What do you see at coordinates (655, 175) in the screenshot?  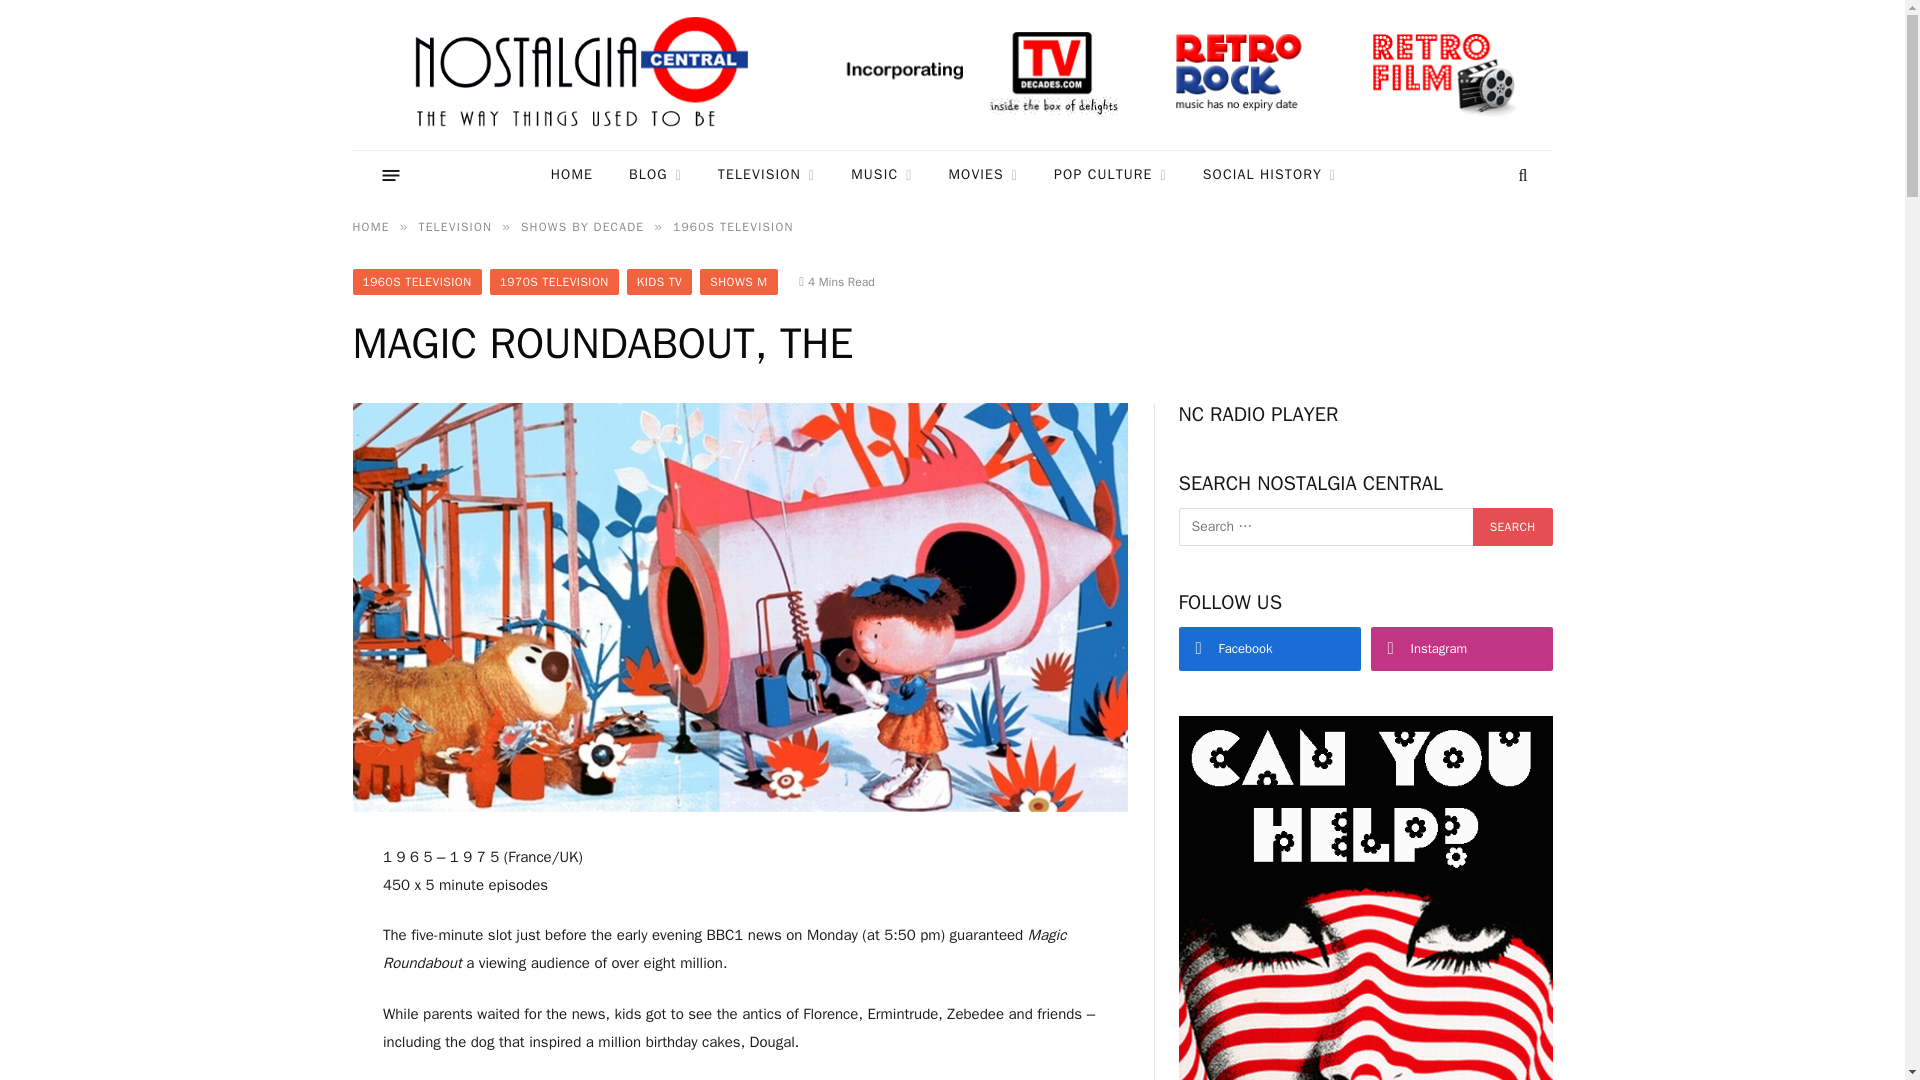 I see `BLOG` at bounding box center [655, 175].